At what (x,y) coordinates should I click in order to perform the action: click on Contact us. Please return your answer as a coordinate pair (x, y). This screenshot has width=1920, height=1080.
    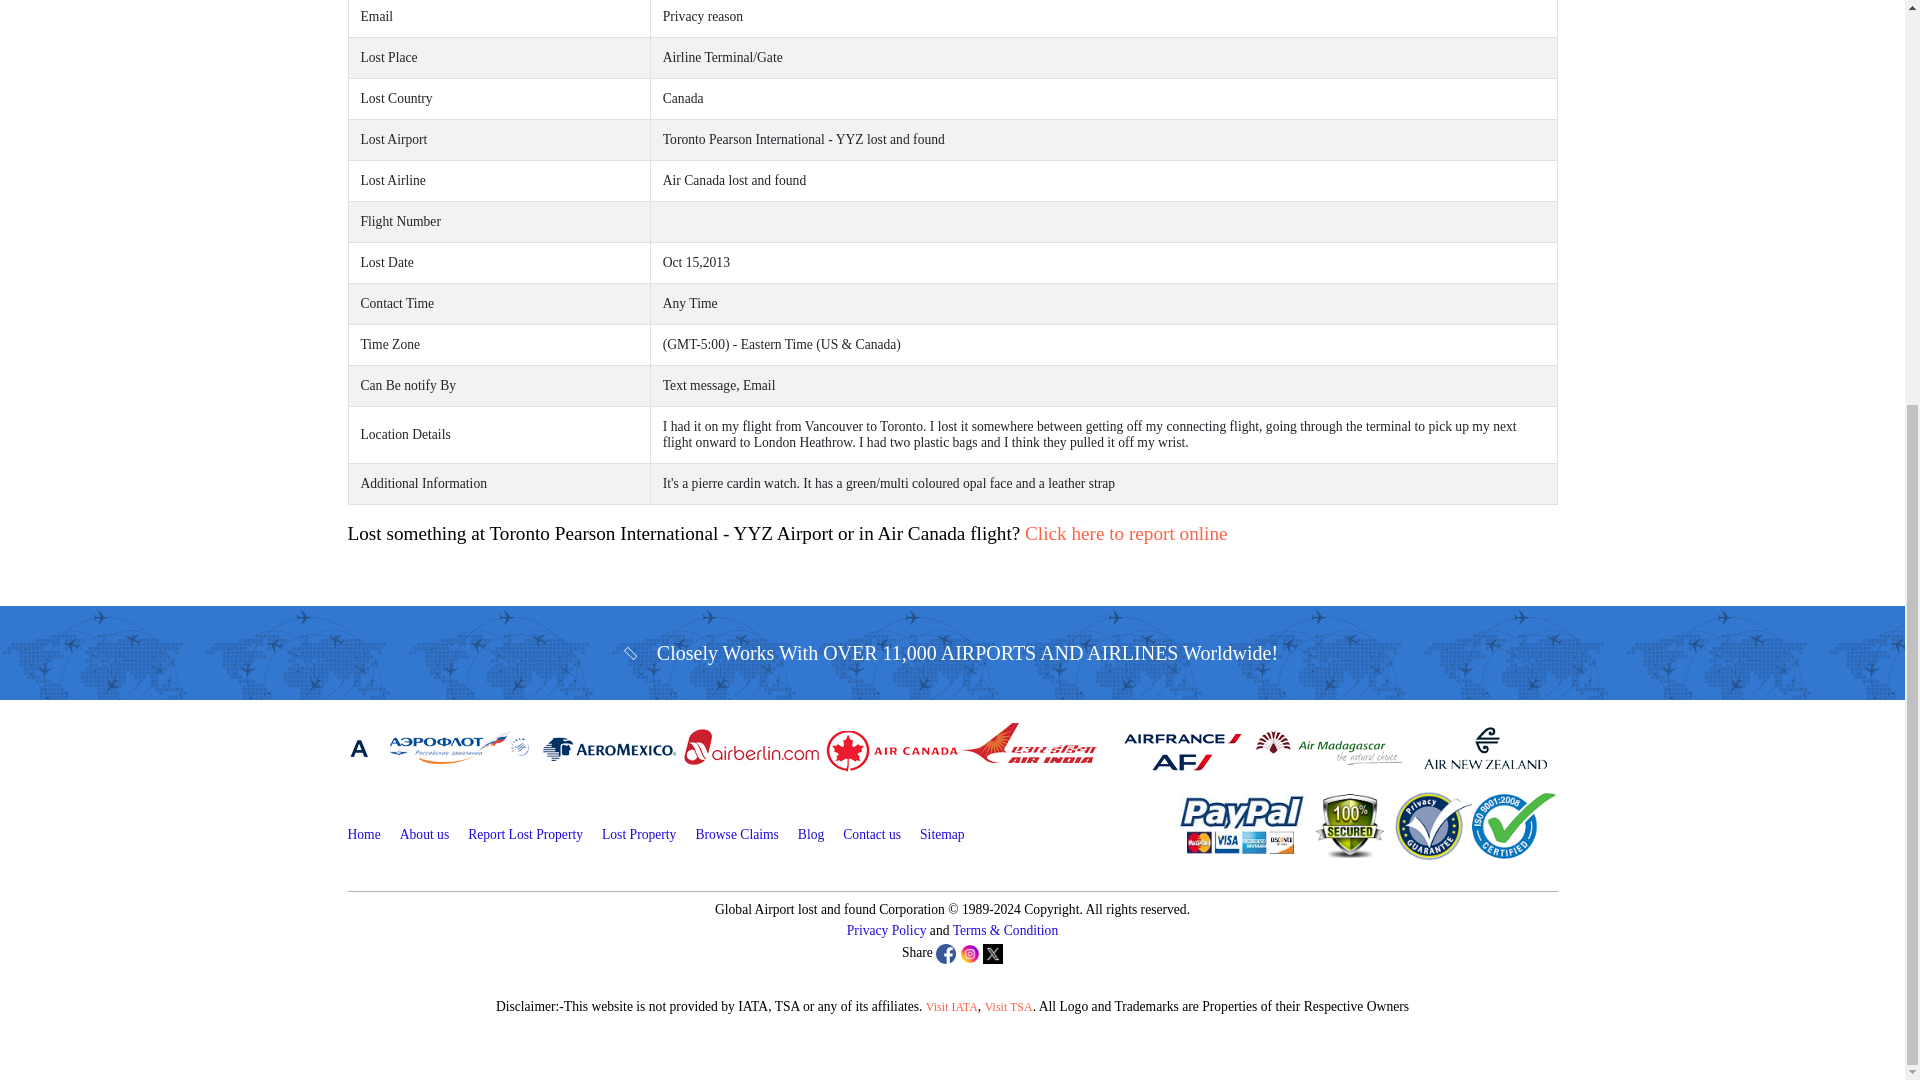
    Looking at the image, I should click on (871, 834).